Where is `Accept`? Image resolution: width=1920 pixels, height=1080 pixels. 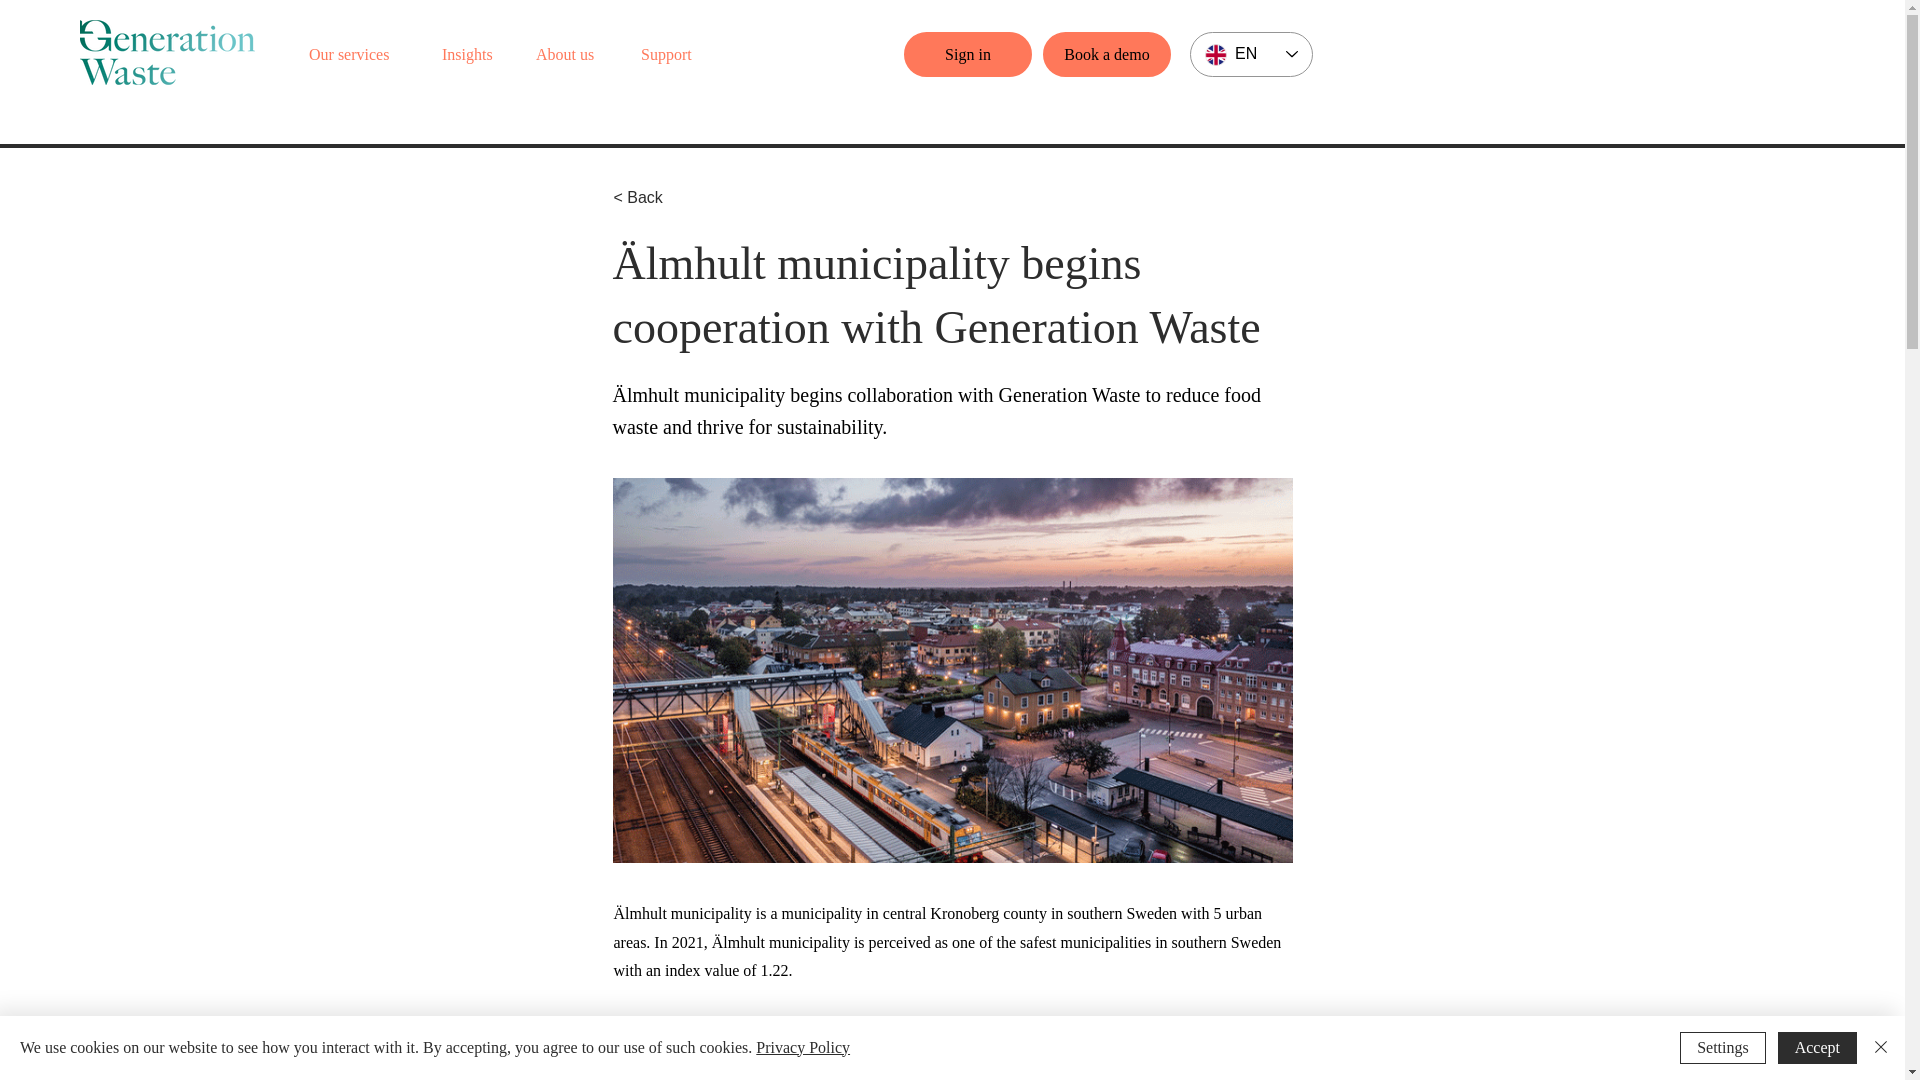 Accept is located at coordinates (1816, 1048).